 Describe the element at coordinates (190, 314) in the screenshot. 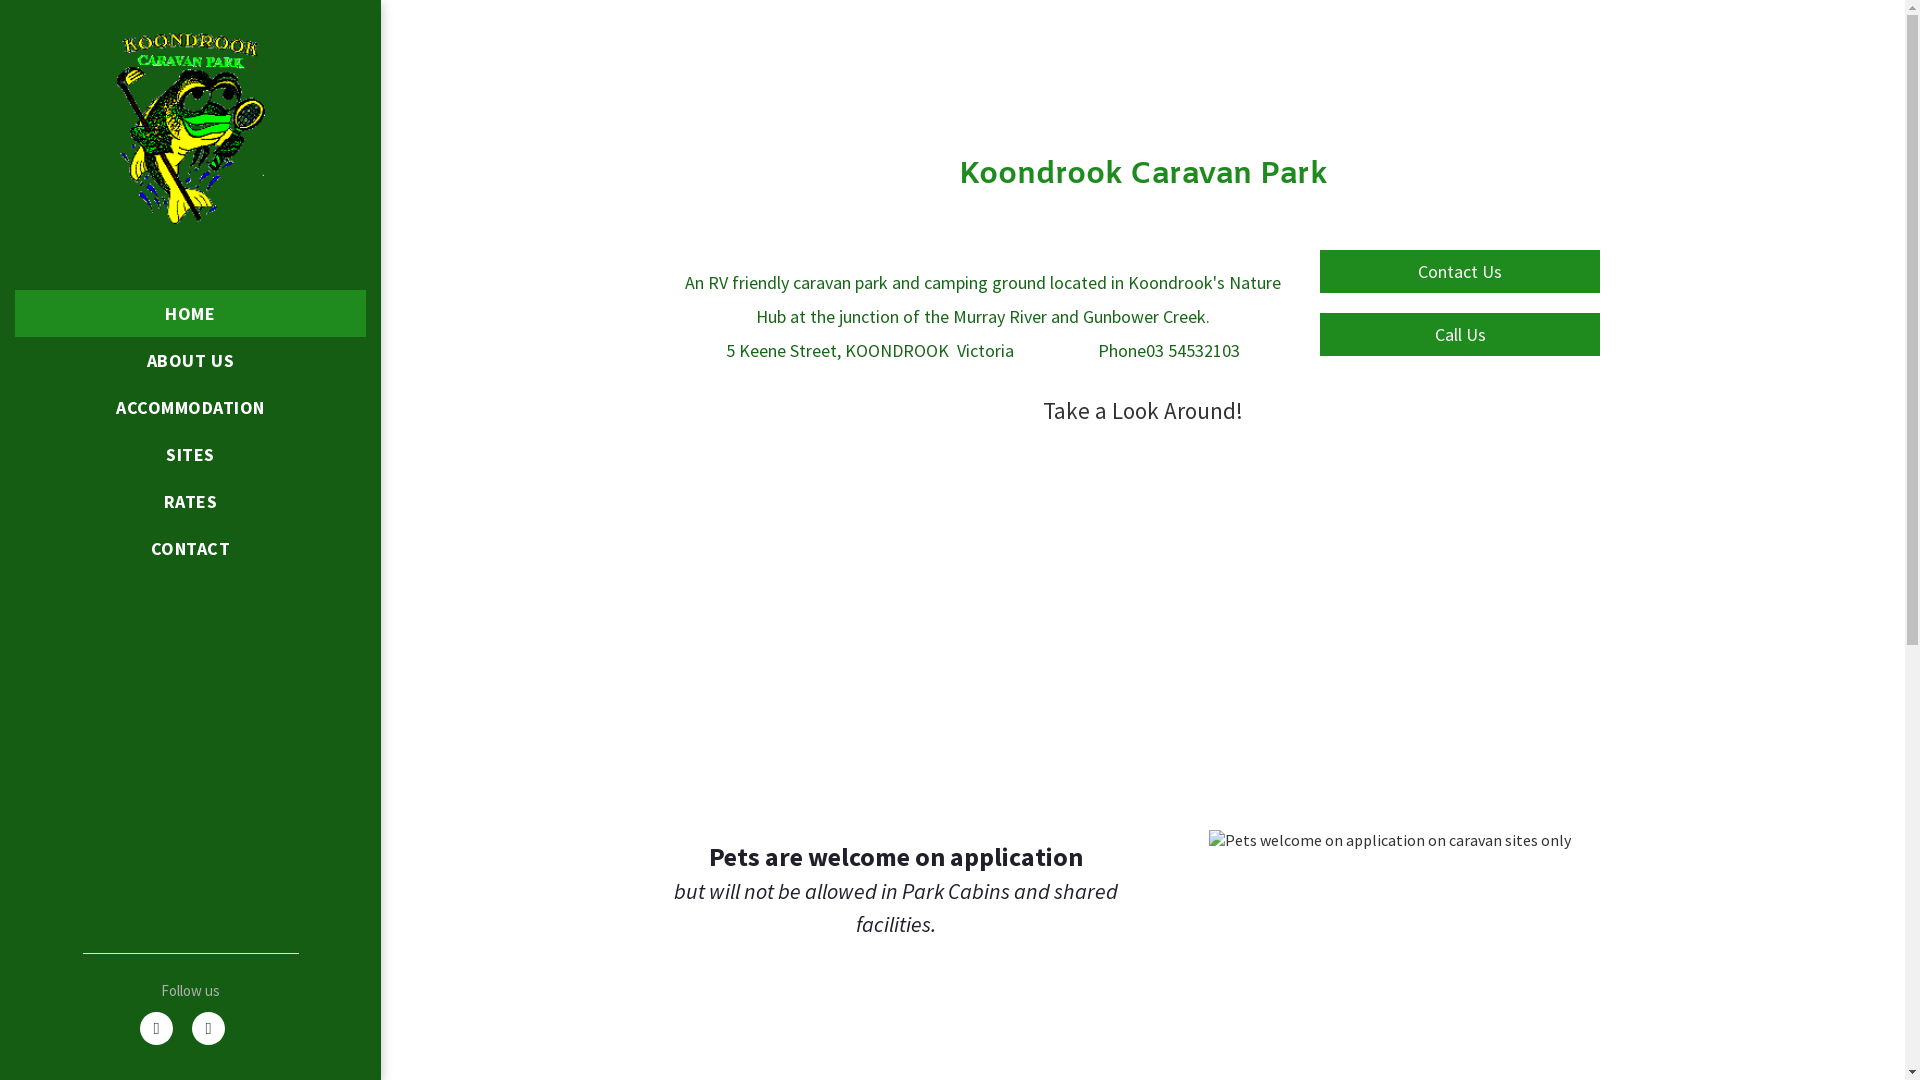

I see `HOME` at that location.